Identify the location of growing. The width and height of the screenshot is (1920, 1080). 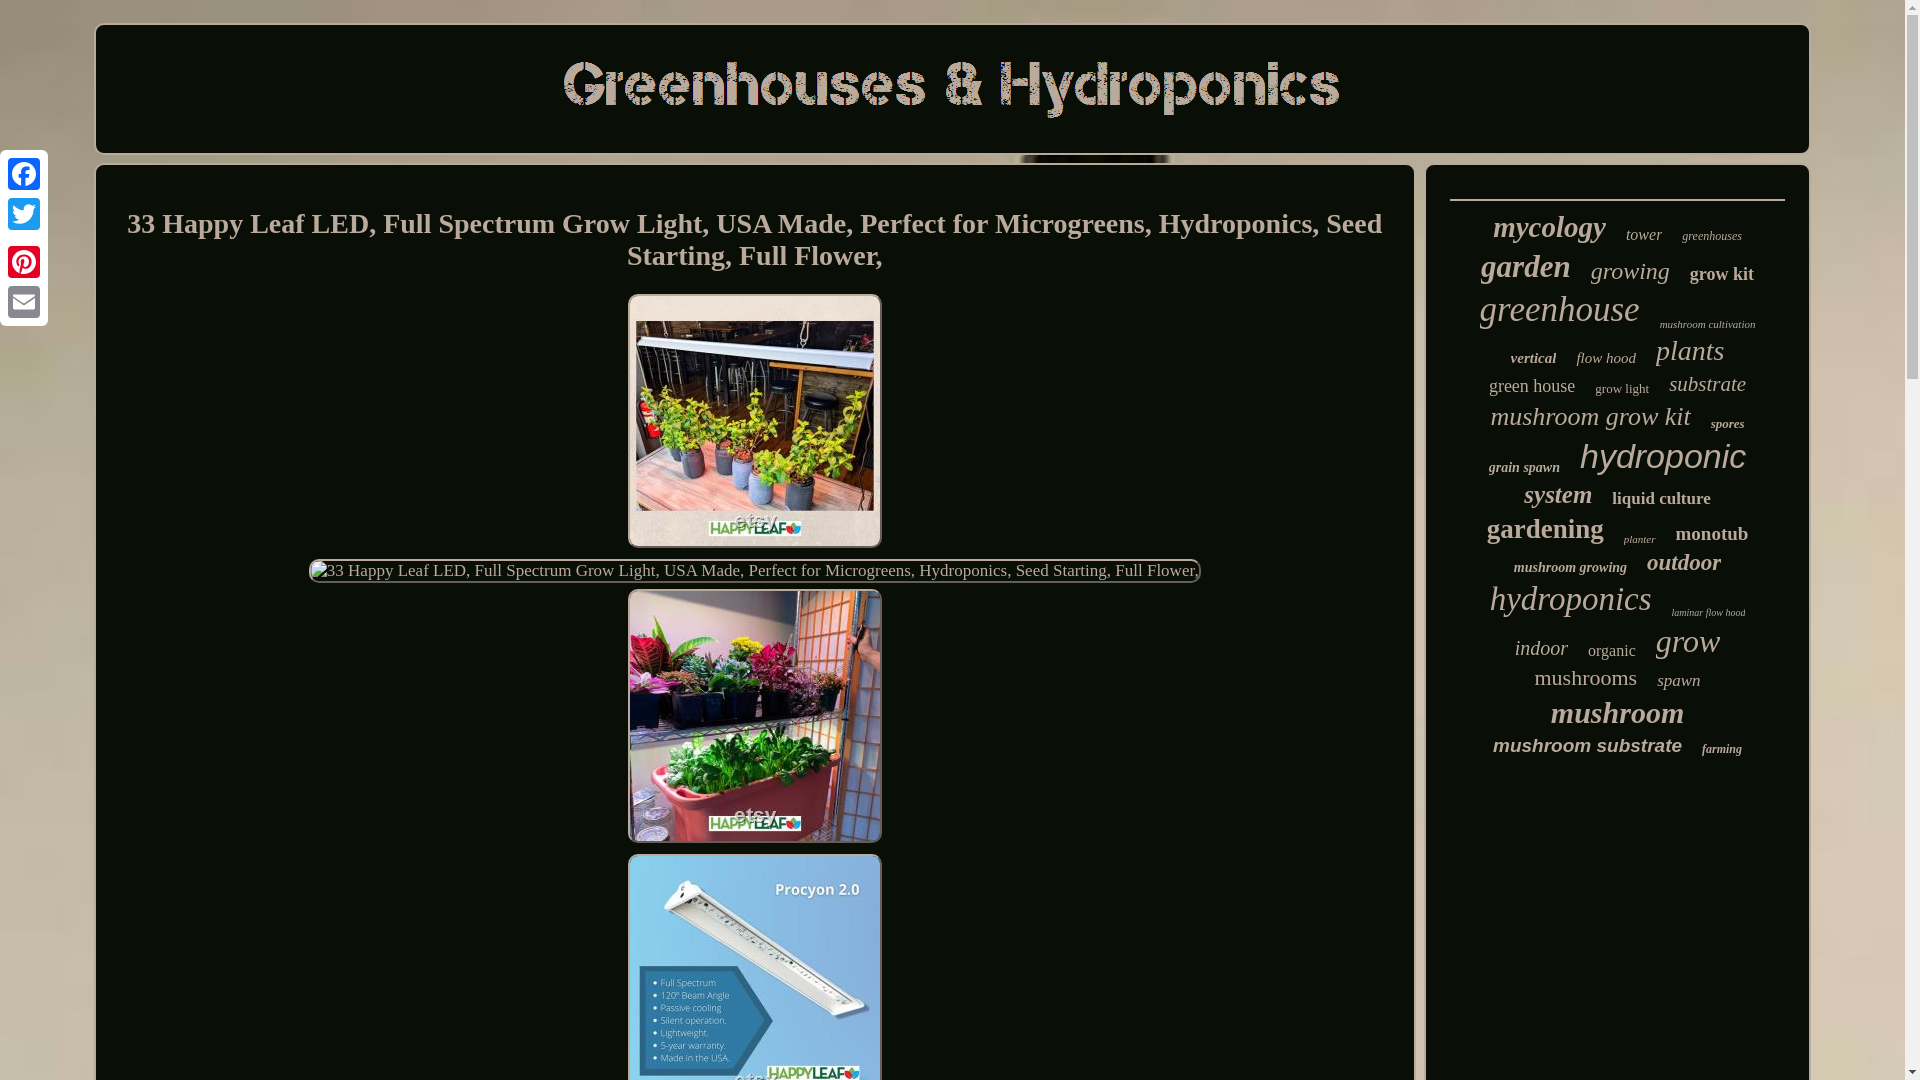
(1630, 272).